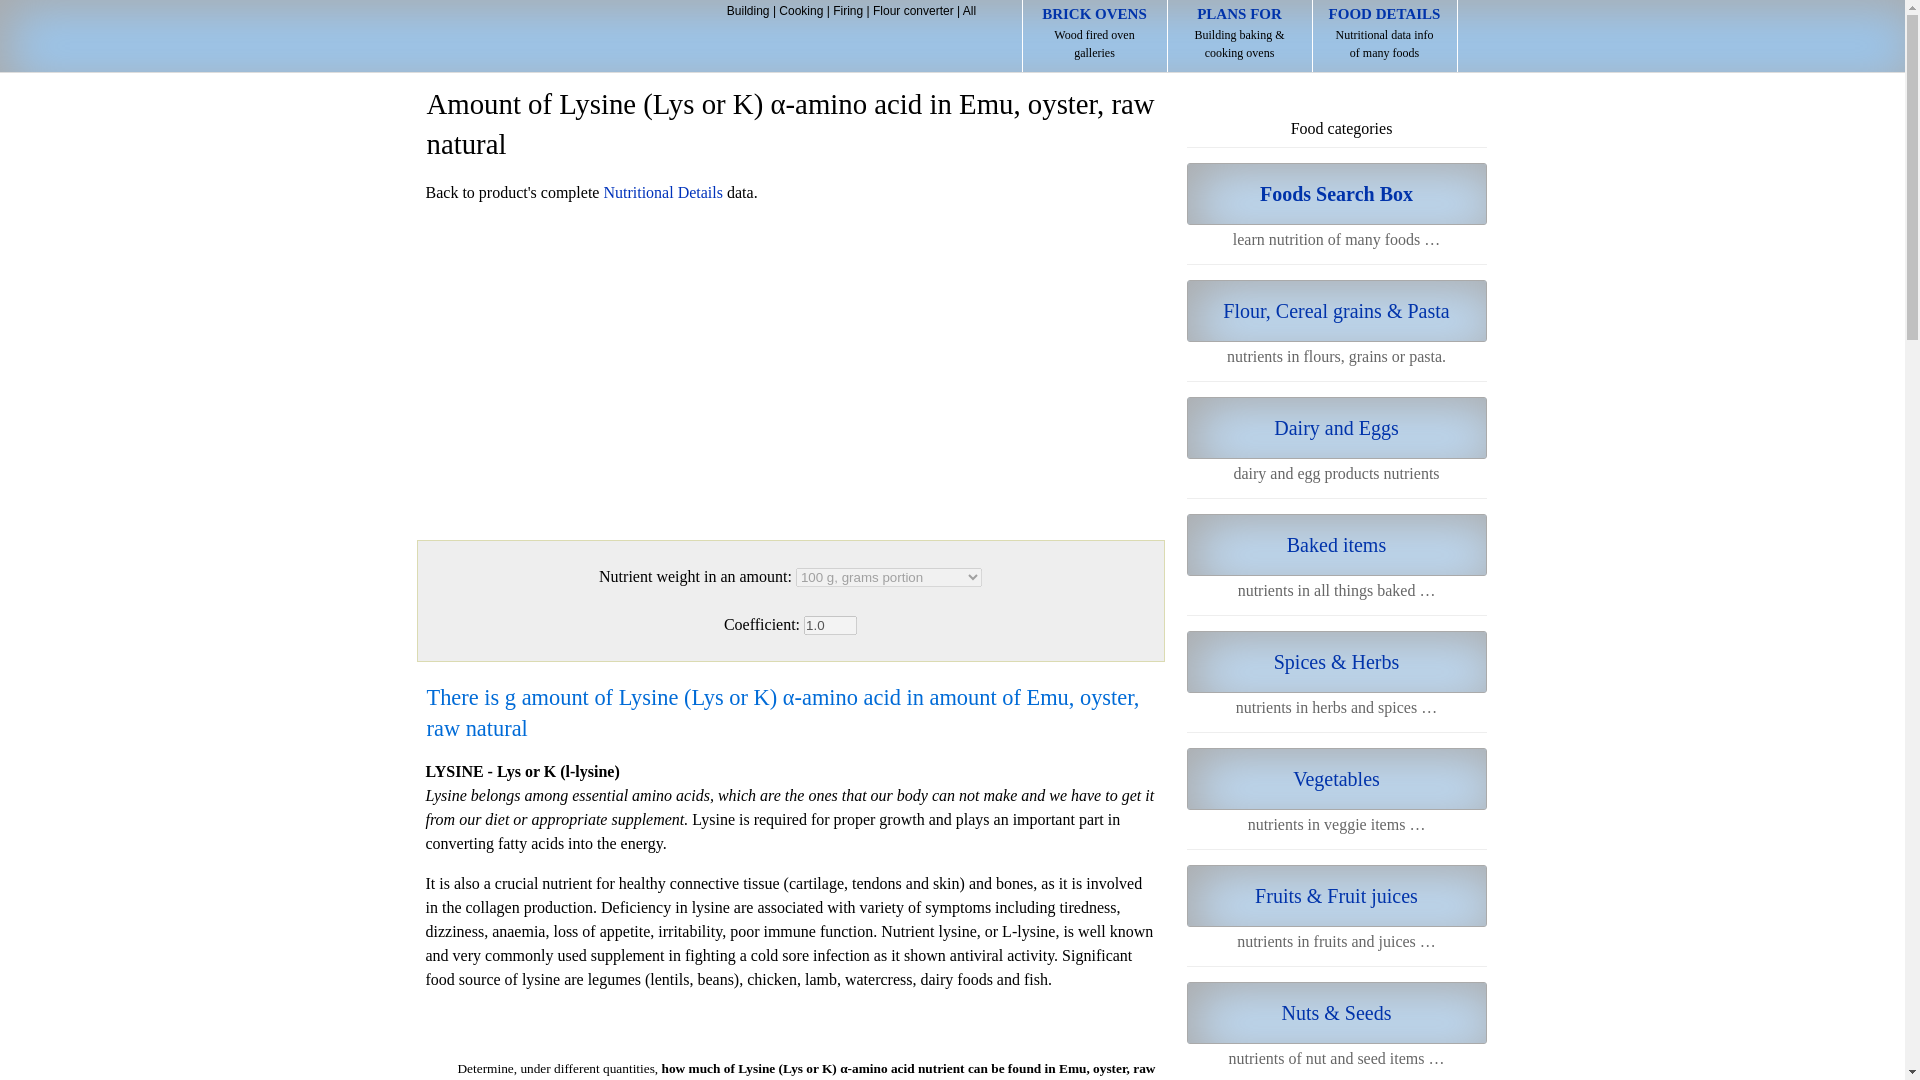 The image size is (1920, 1080). Describe the element at coordinates (969, 11) in the screenshot. I see `All` at that location.